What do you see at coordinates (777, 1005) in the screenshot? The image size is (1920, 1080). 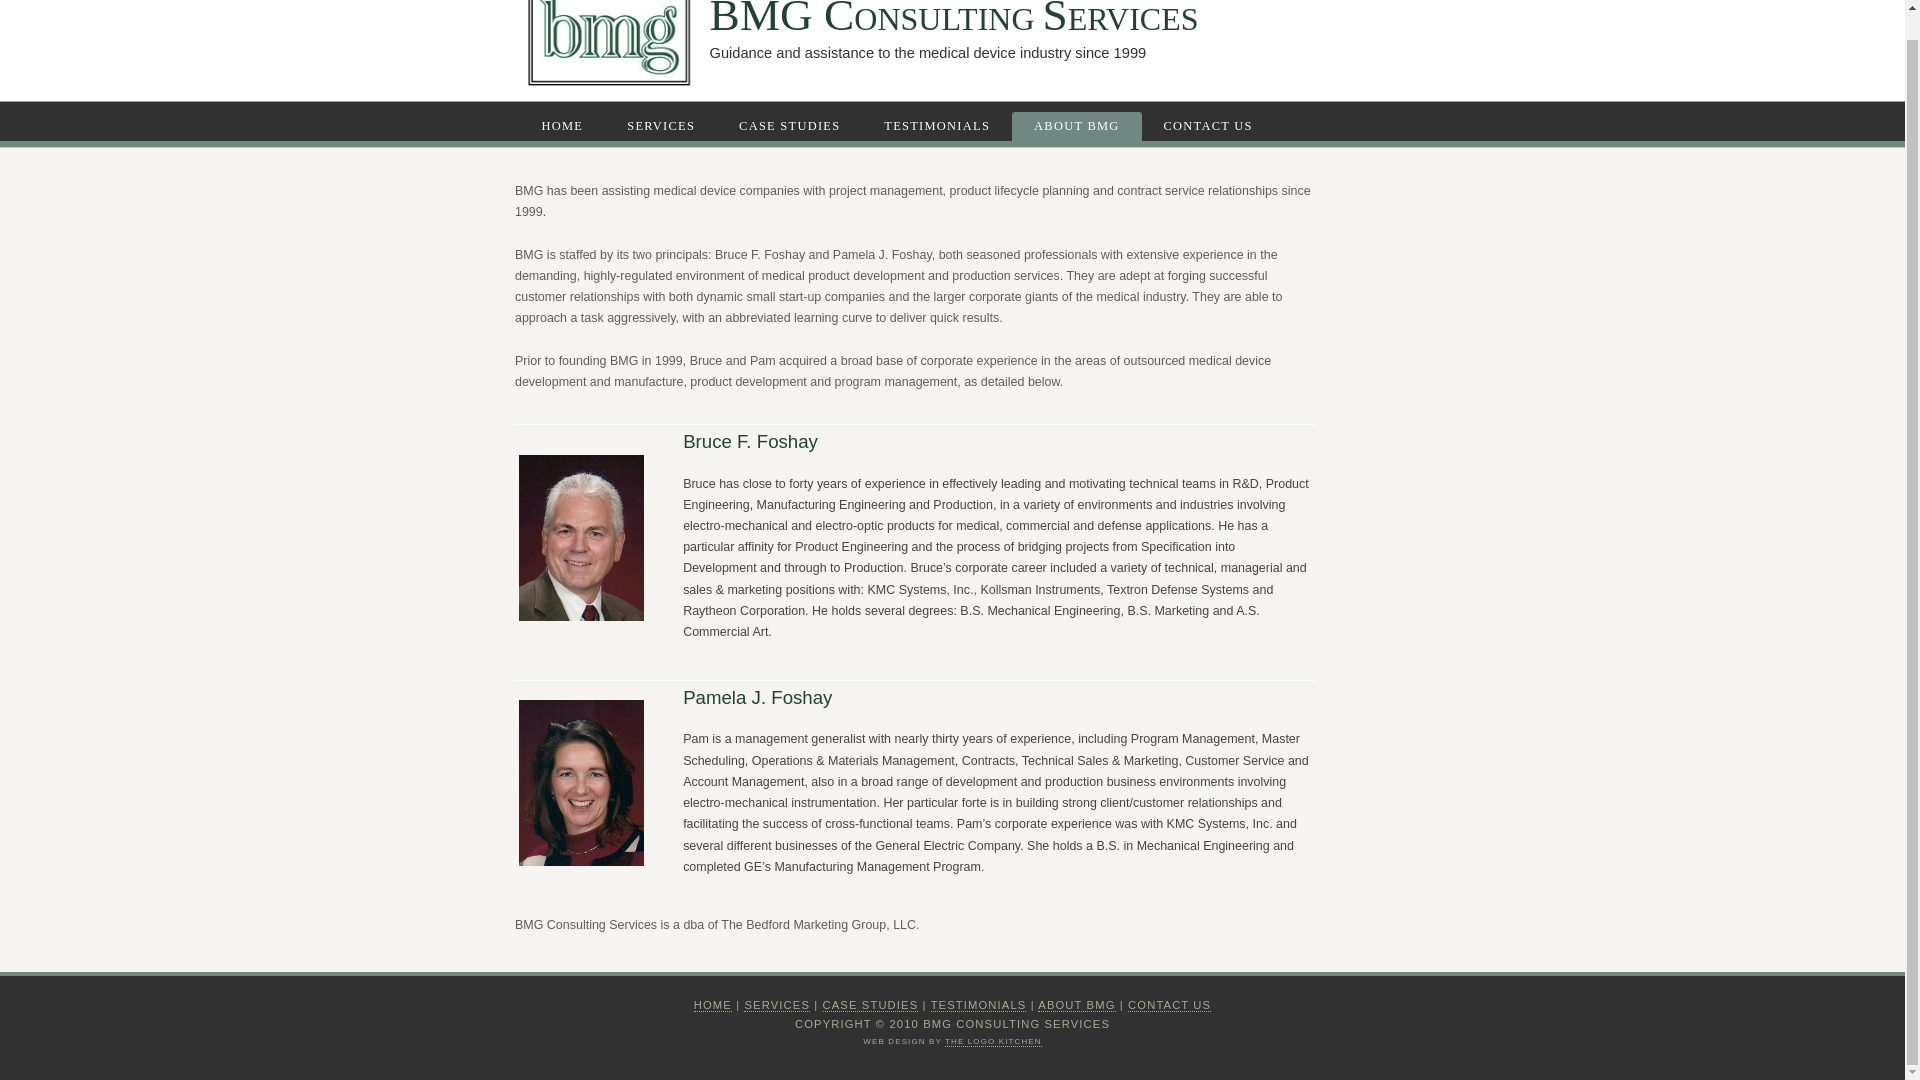 I see `SERVICES` at bounding box center [777, 1005].